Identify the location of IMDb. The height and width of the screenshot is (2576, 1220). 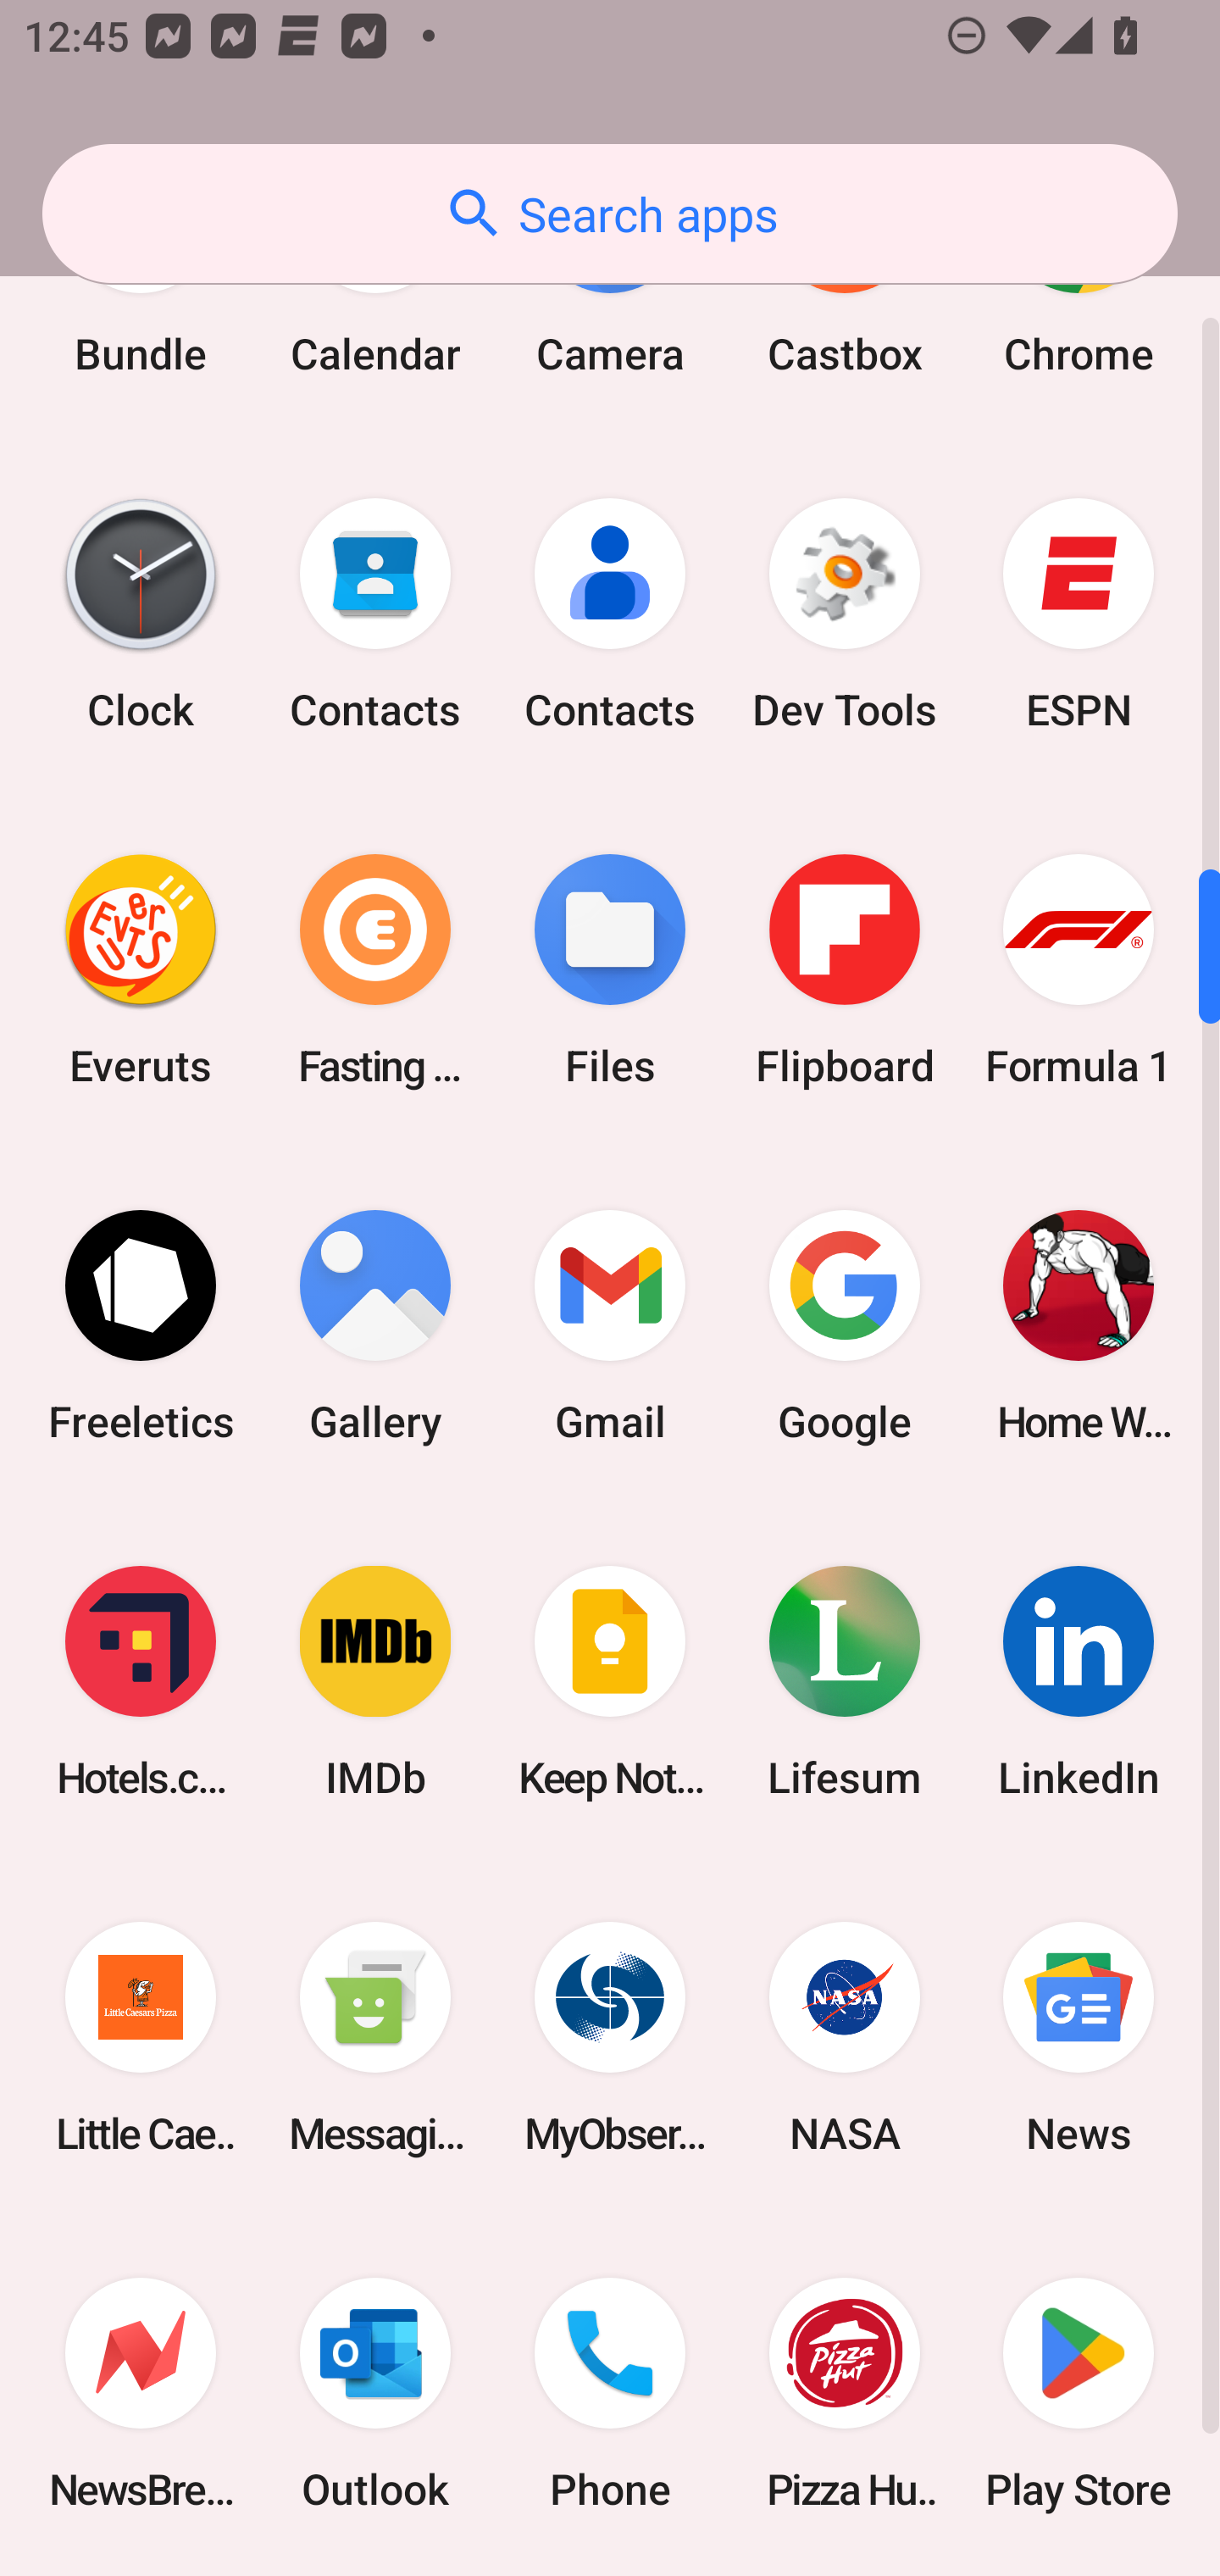
(375, 1681).